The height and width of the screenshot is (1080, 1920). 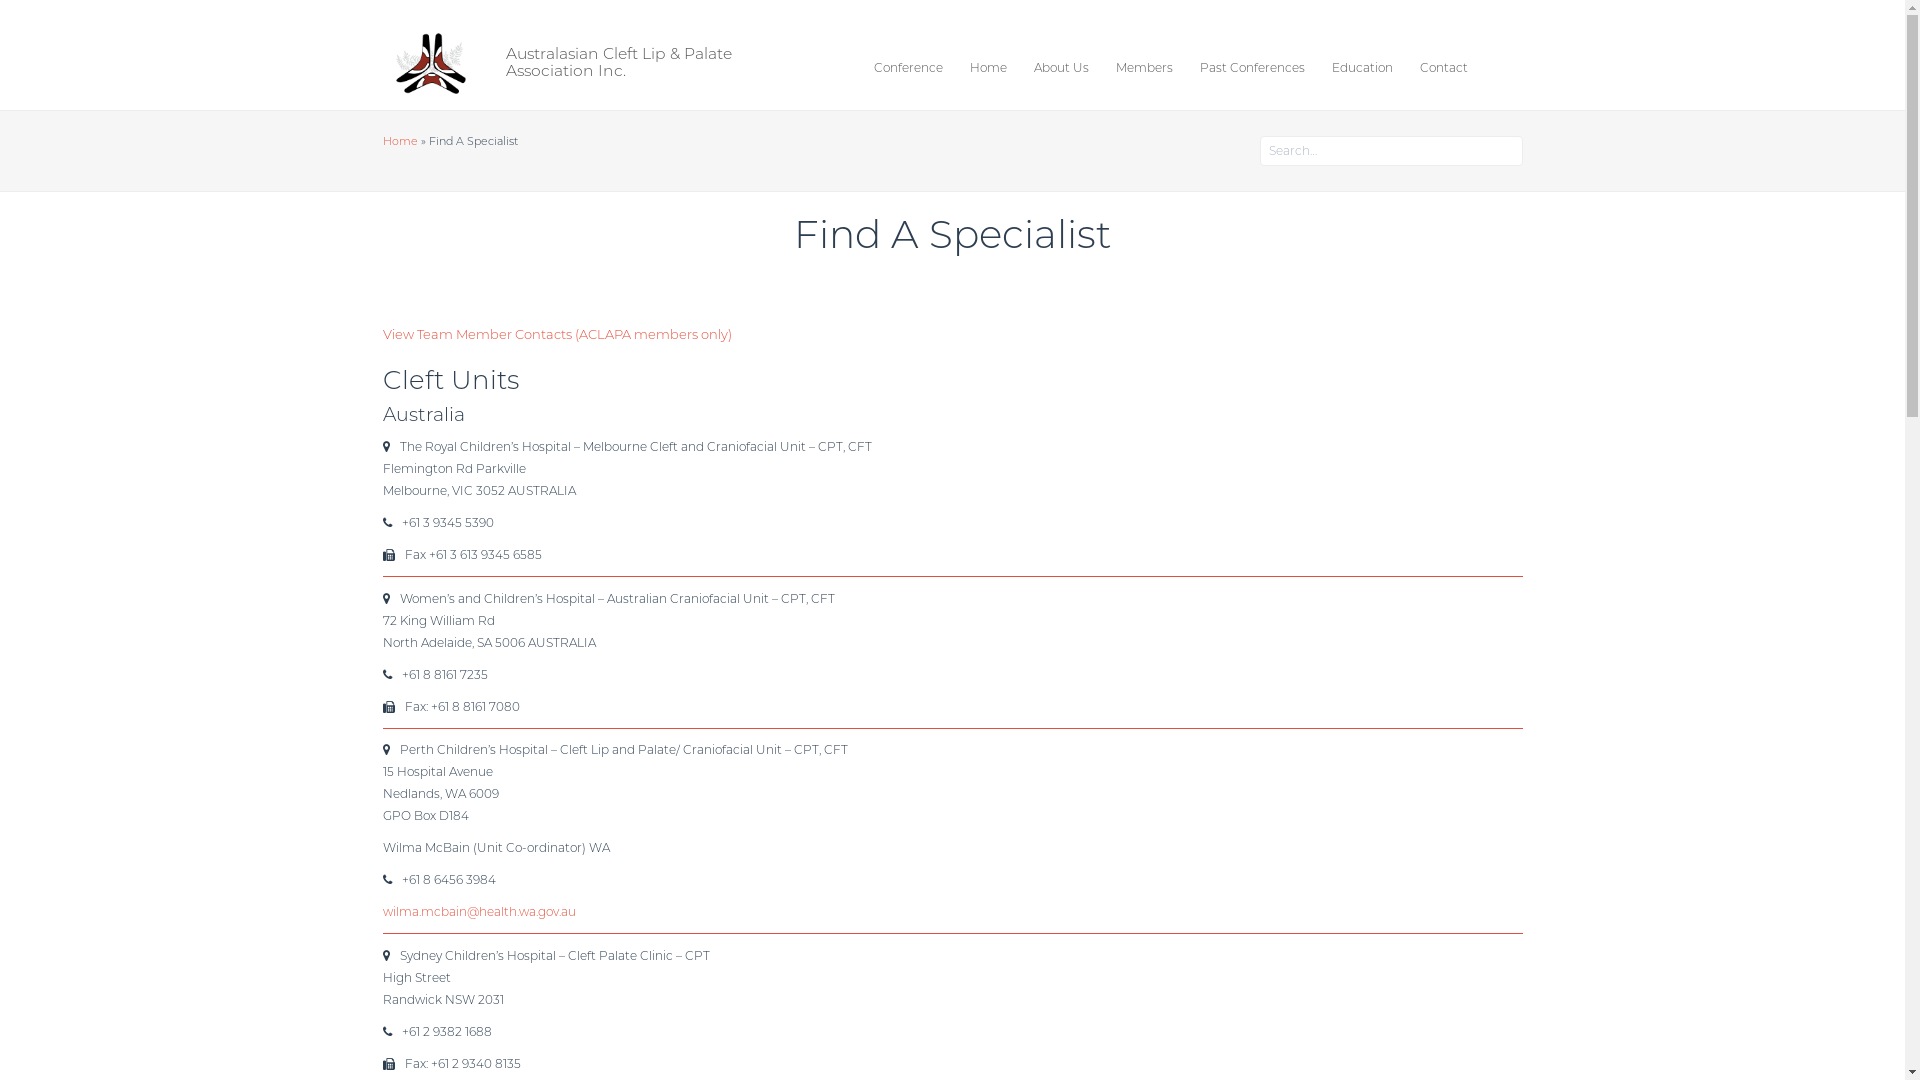 What do you see at coordinates (998, 66) in the screenshot?
I see `Home` at bounding box center [998, 66].